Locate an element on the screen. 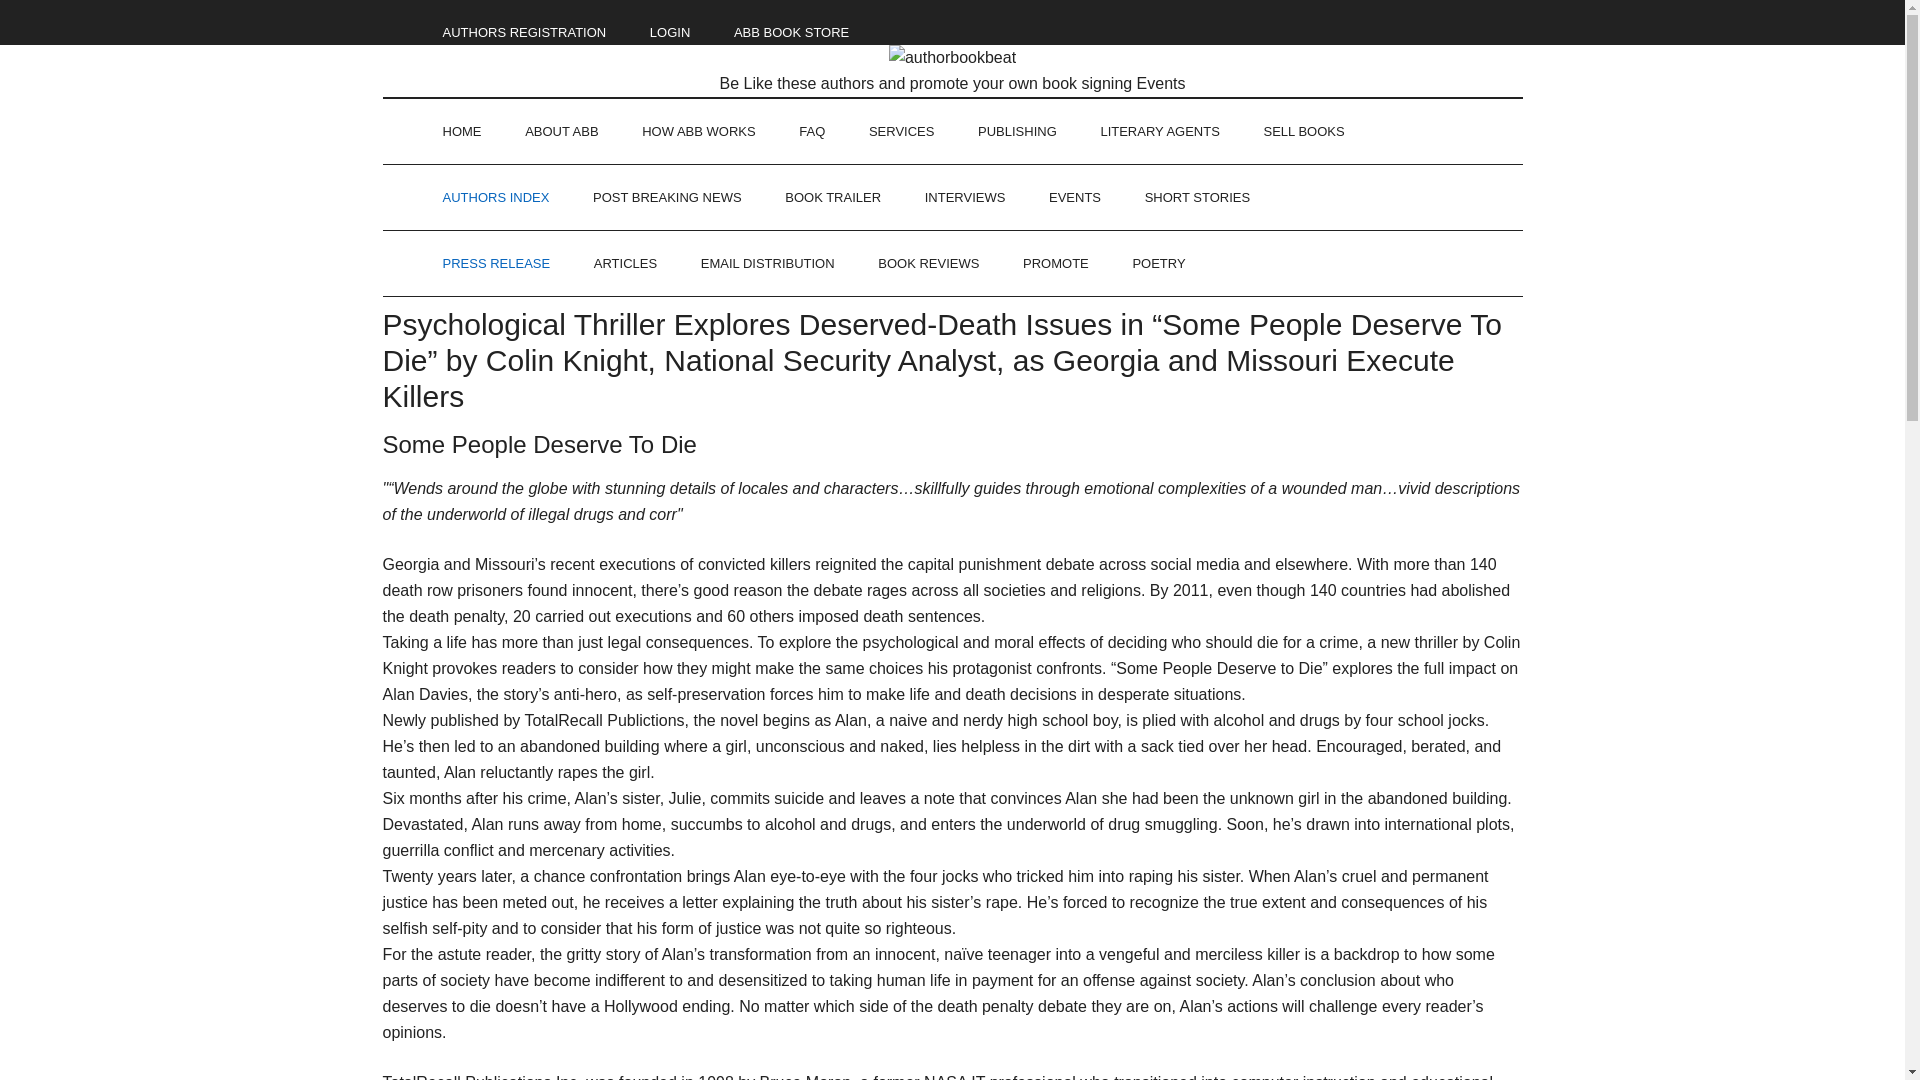 The image size is (1920, 1080). LITERARY AGENTS is located at coordinates (1158, 132).